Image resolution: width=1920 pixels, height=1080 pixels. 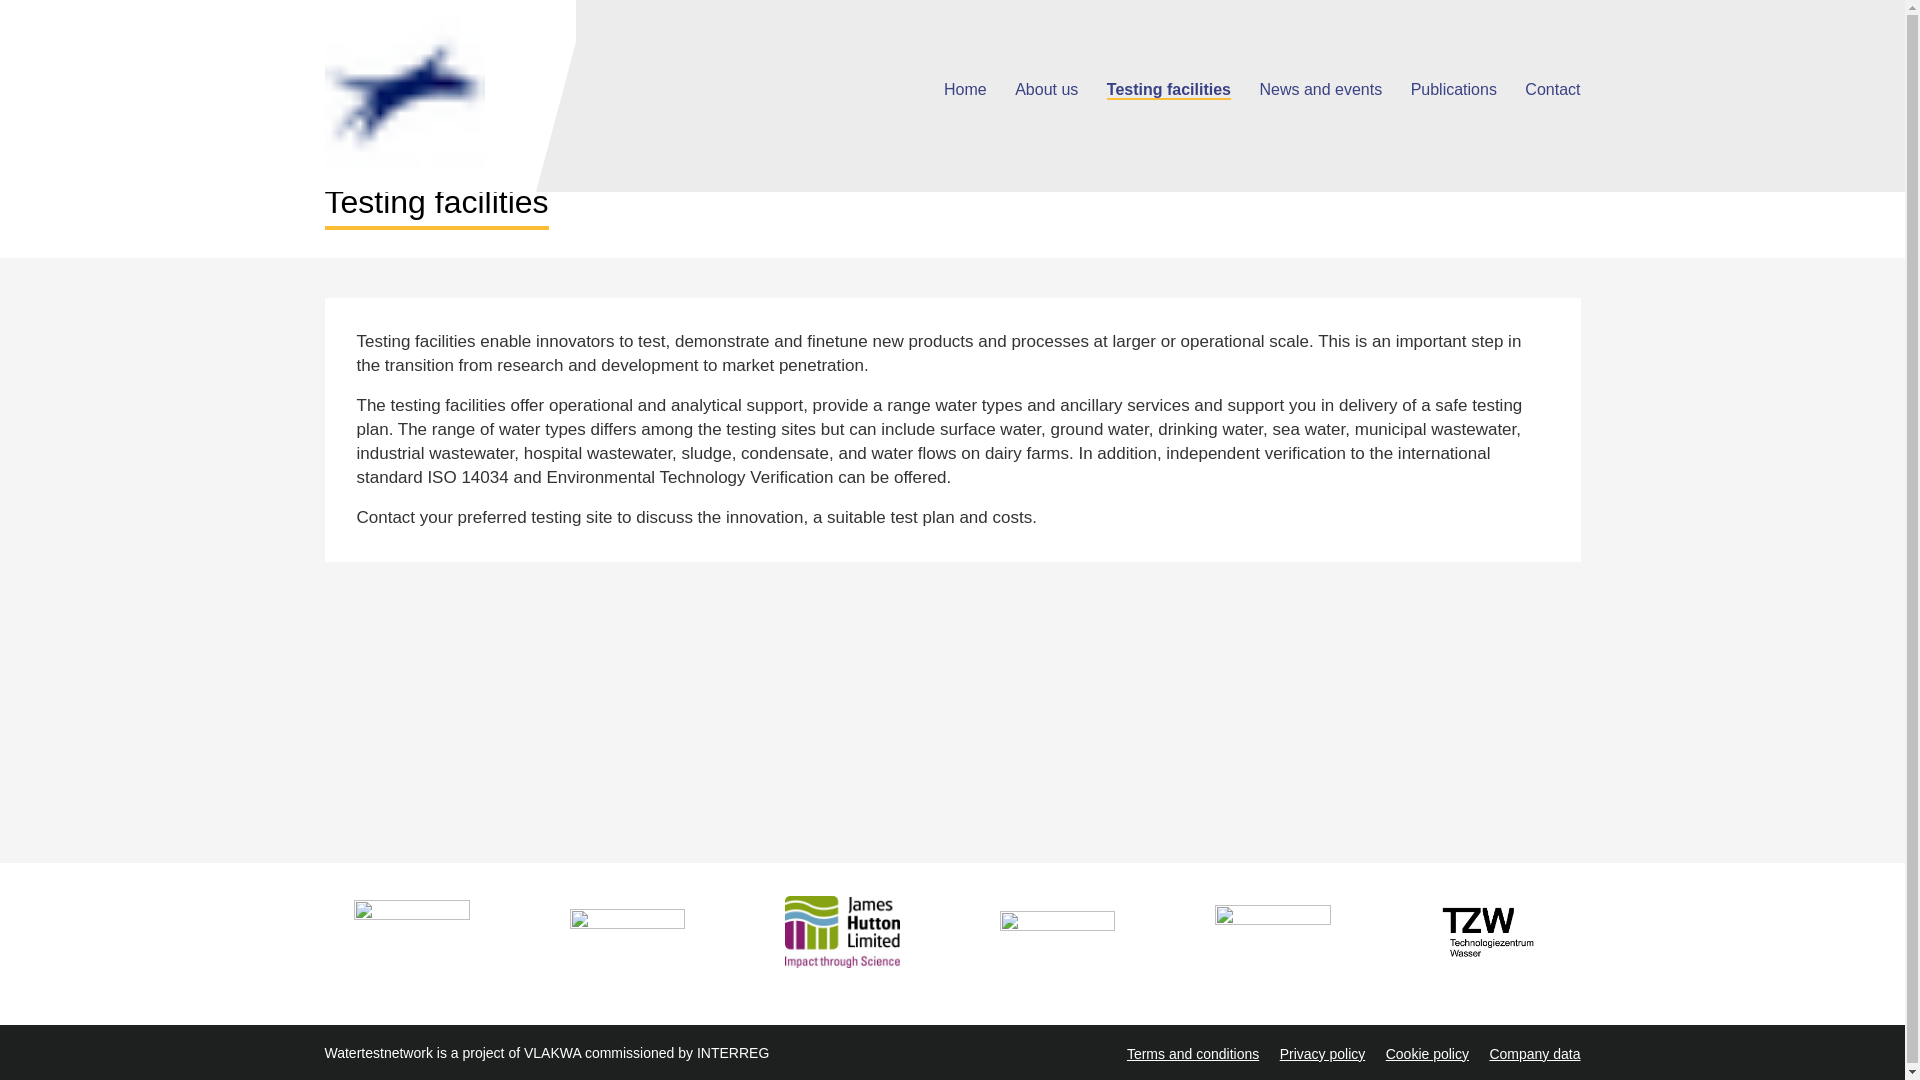 I want to click on Testing facilities, so click(x=1168, y=90).